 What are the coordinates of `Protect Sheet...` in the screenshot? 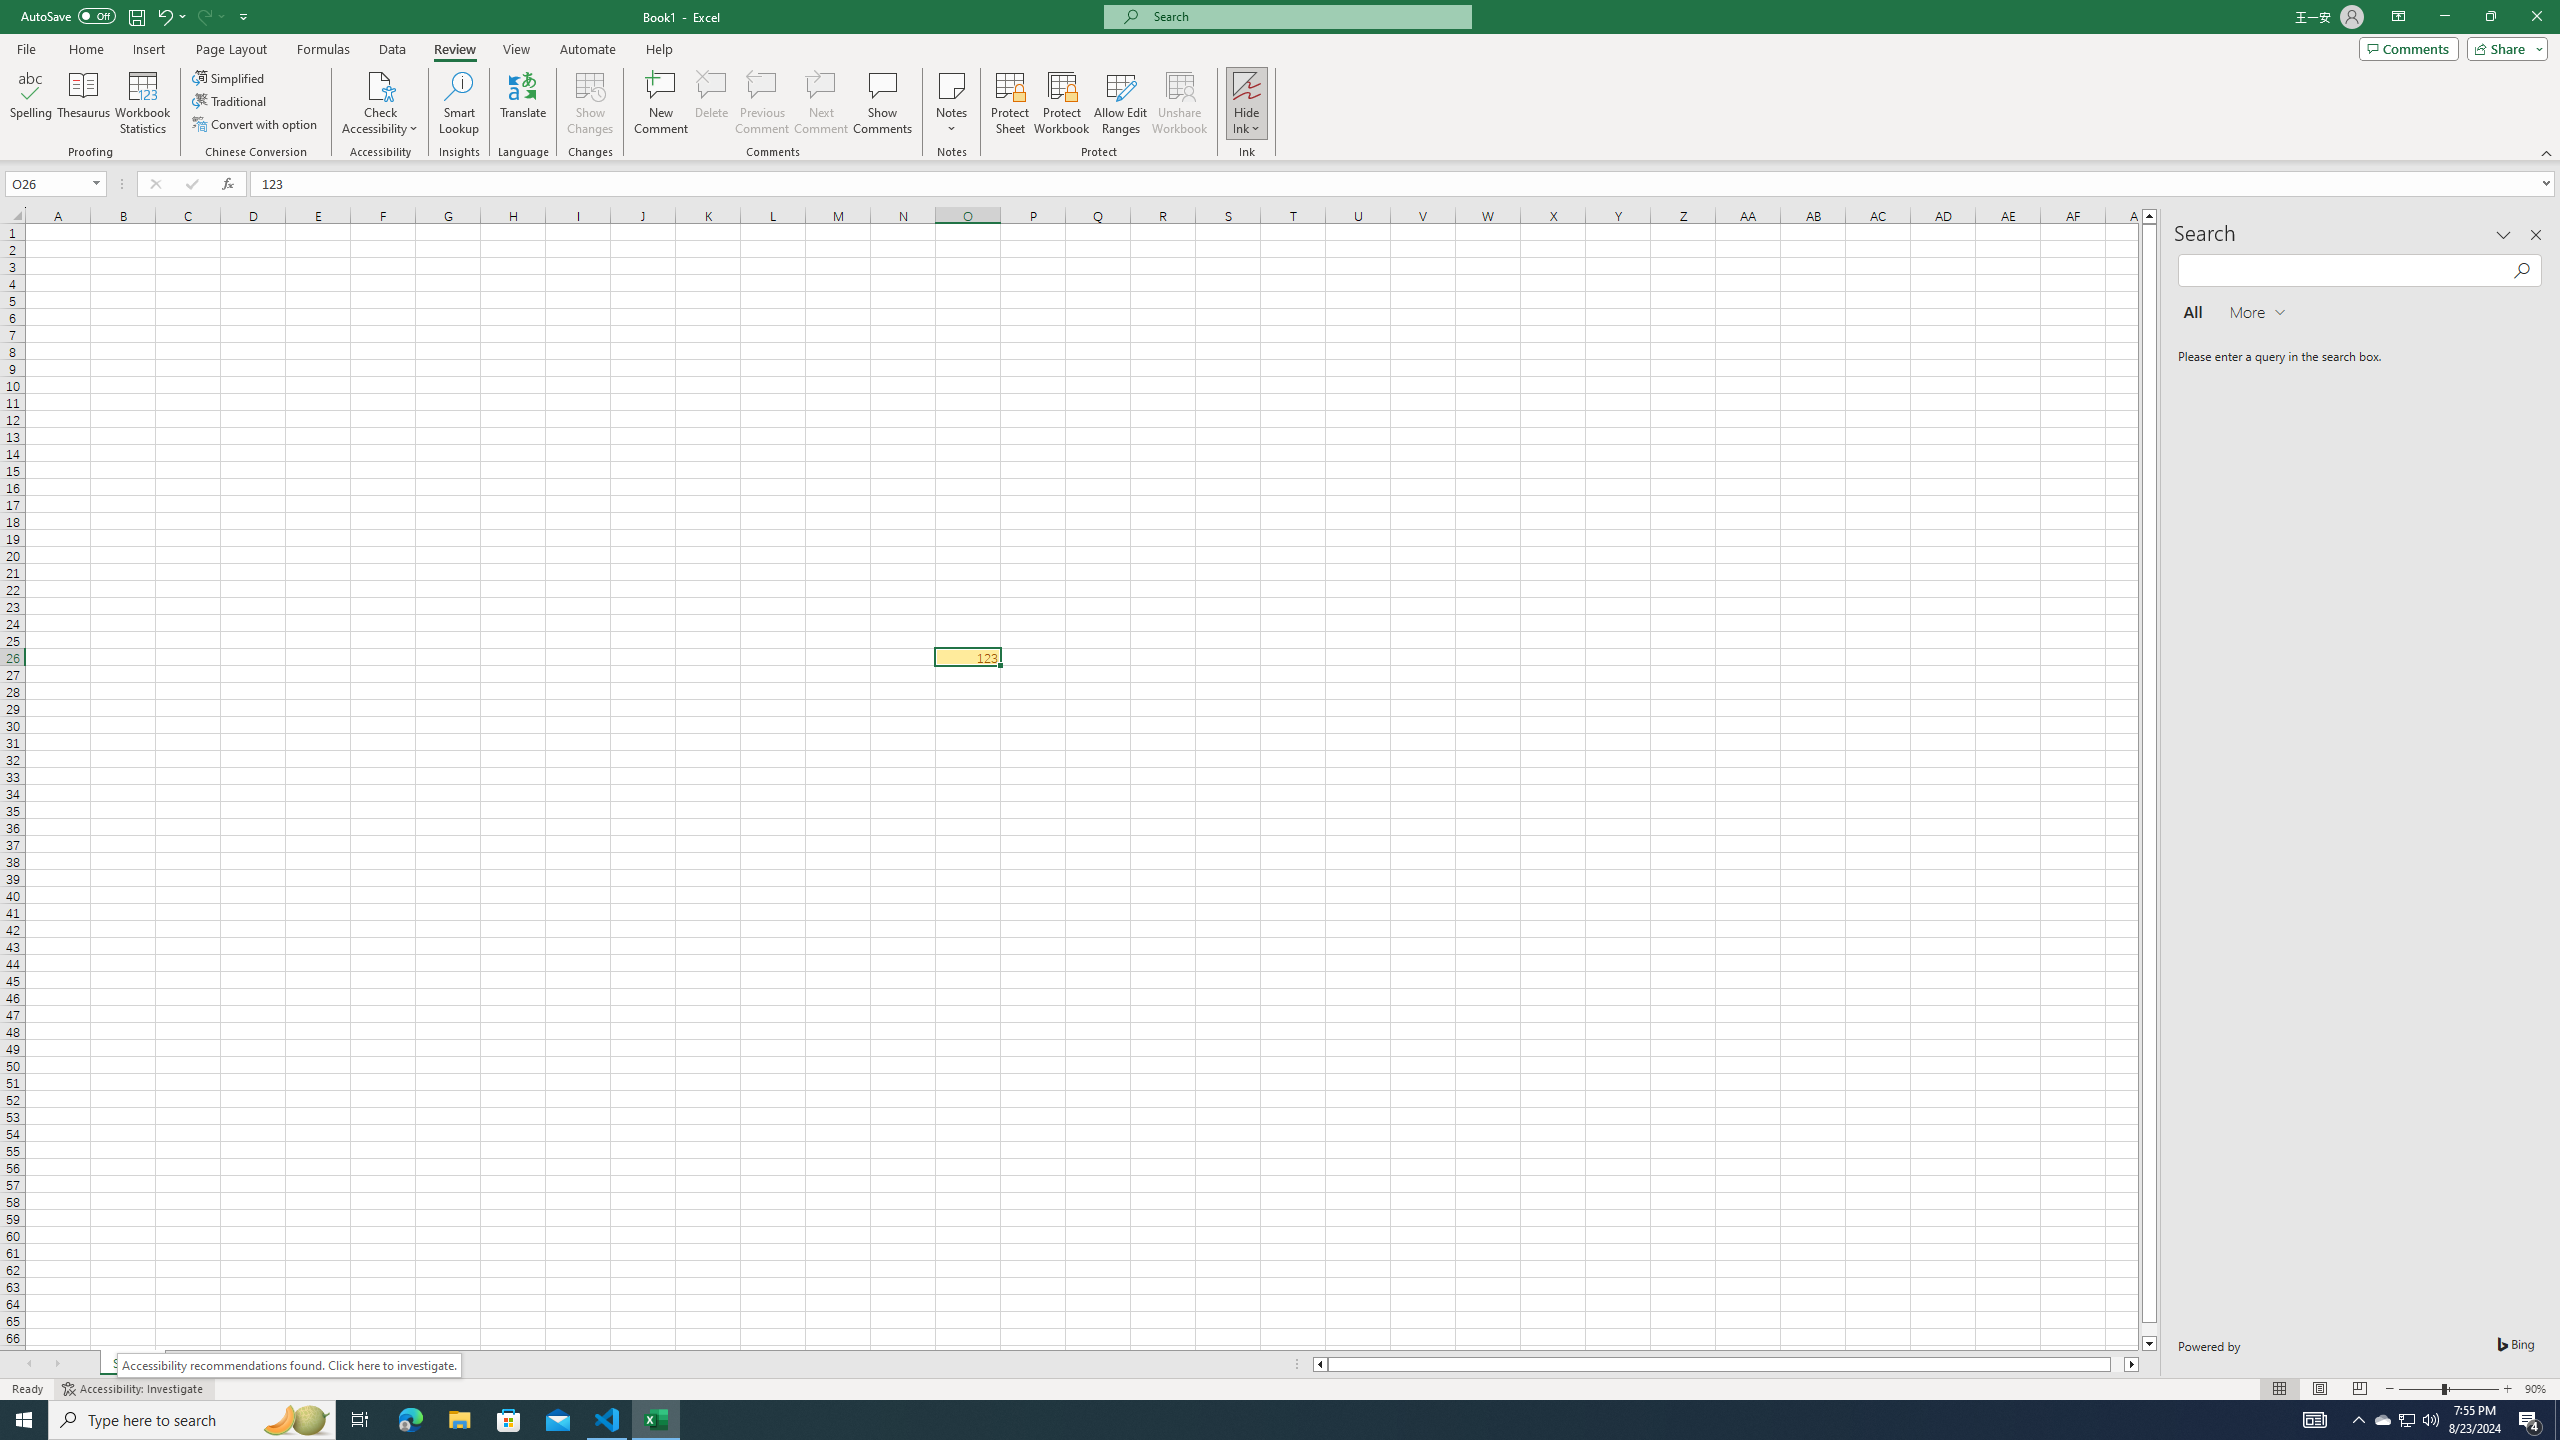 It's located at (1010, 103).